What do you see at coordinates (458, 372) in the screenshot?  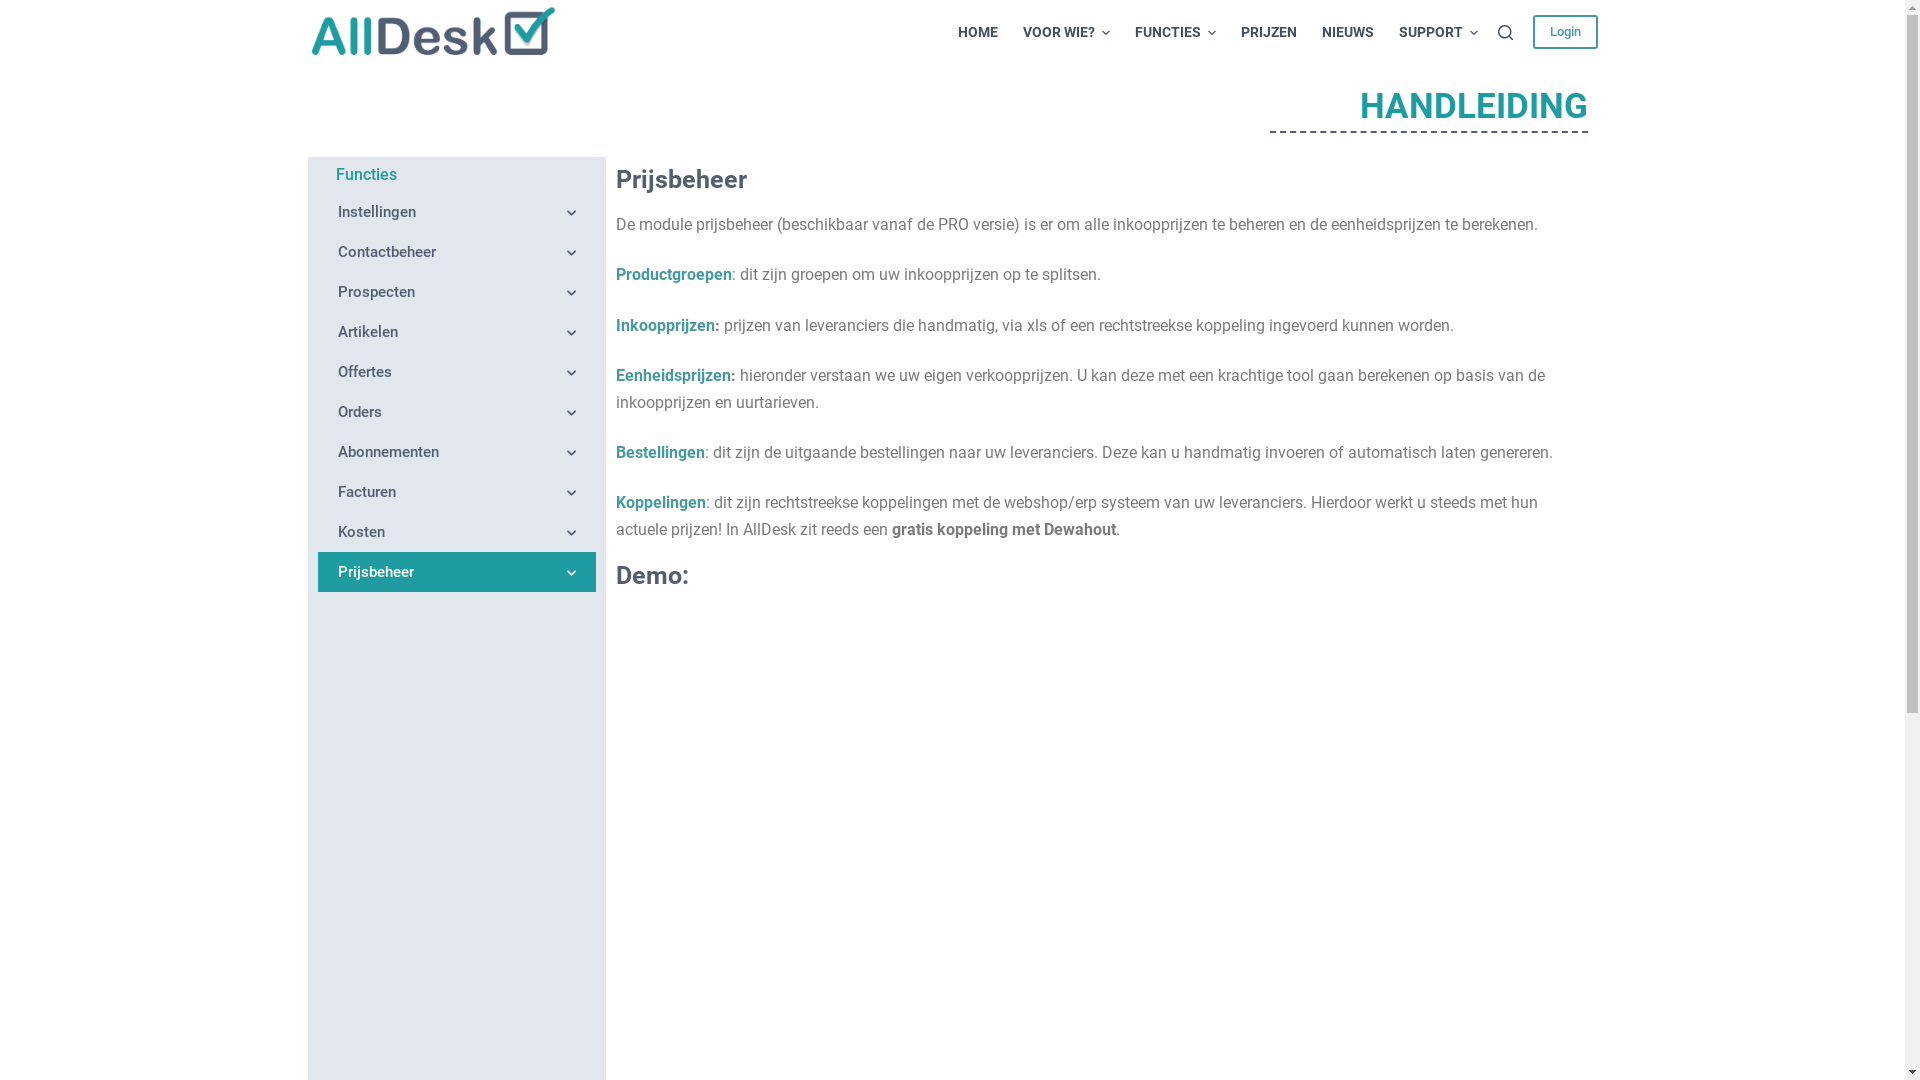 I see `Offertes` at bounding box center [458, 372].